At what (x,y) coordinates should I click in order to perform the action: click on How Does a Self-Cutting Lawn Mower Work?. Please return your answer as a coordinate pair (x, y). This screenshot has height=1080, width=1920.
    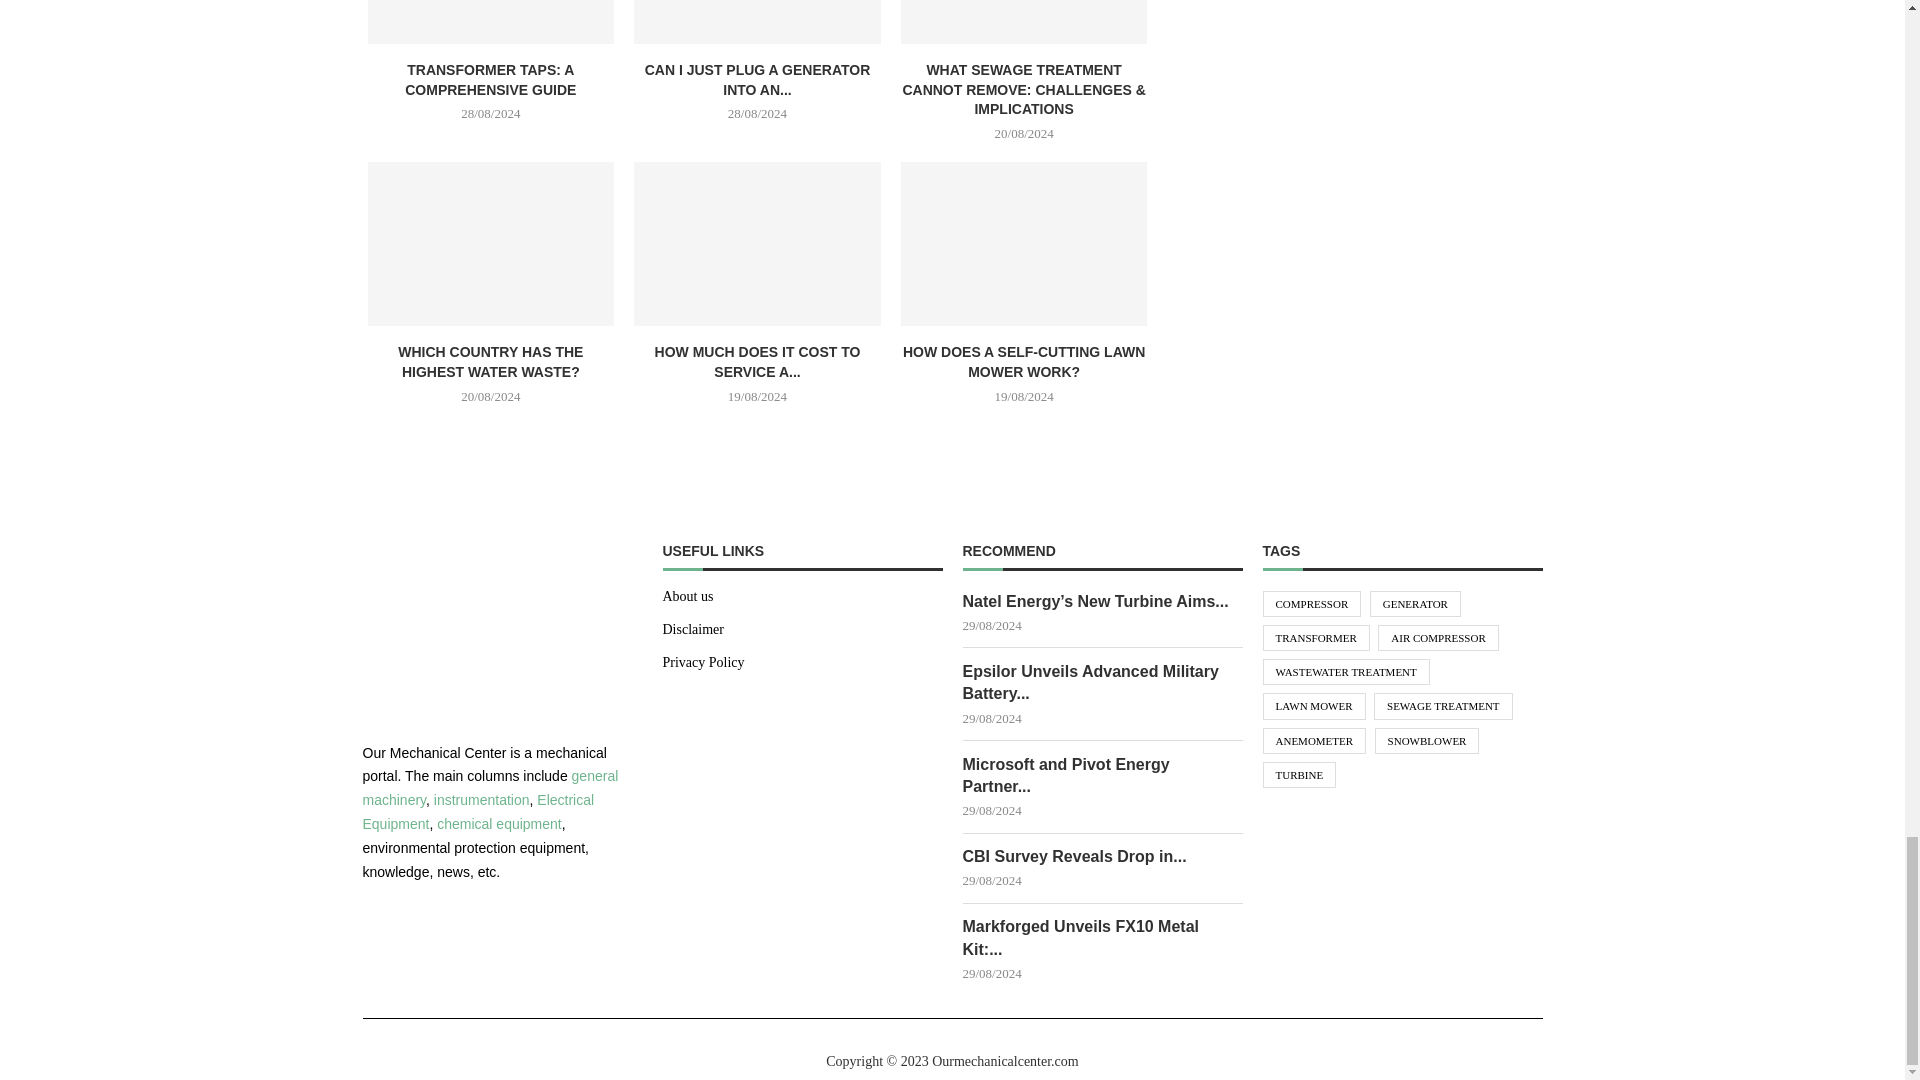
    Looking at the image, I should click on (1024, 244).